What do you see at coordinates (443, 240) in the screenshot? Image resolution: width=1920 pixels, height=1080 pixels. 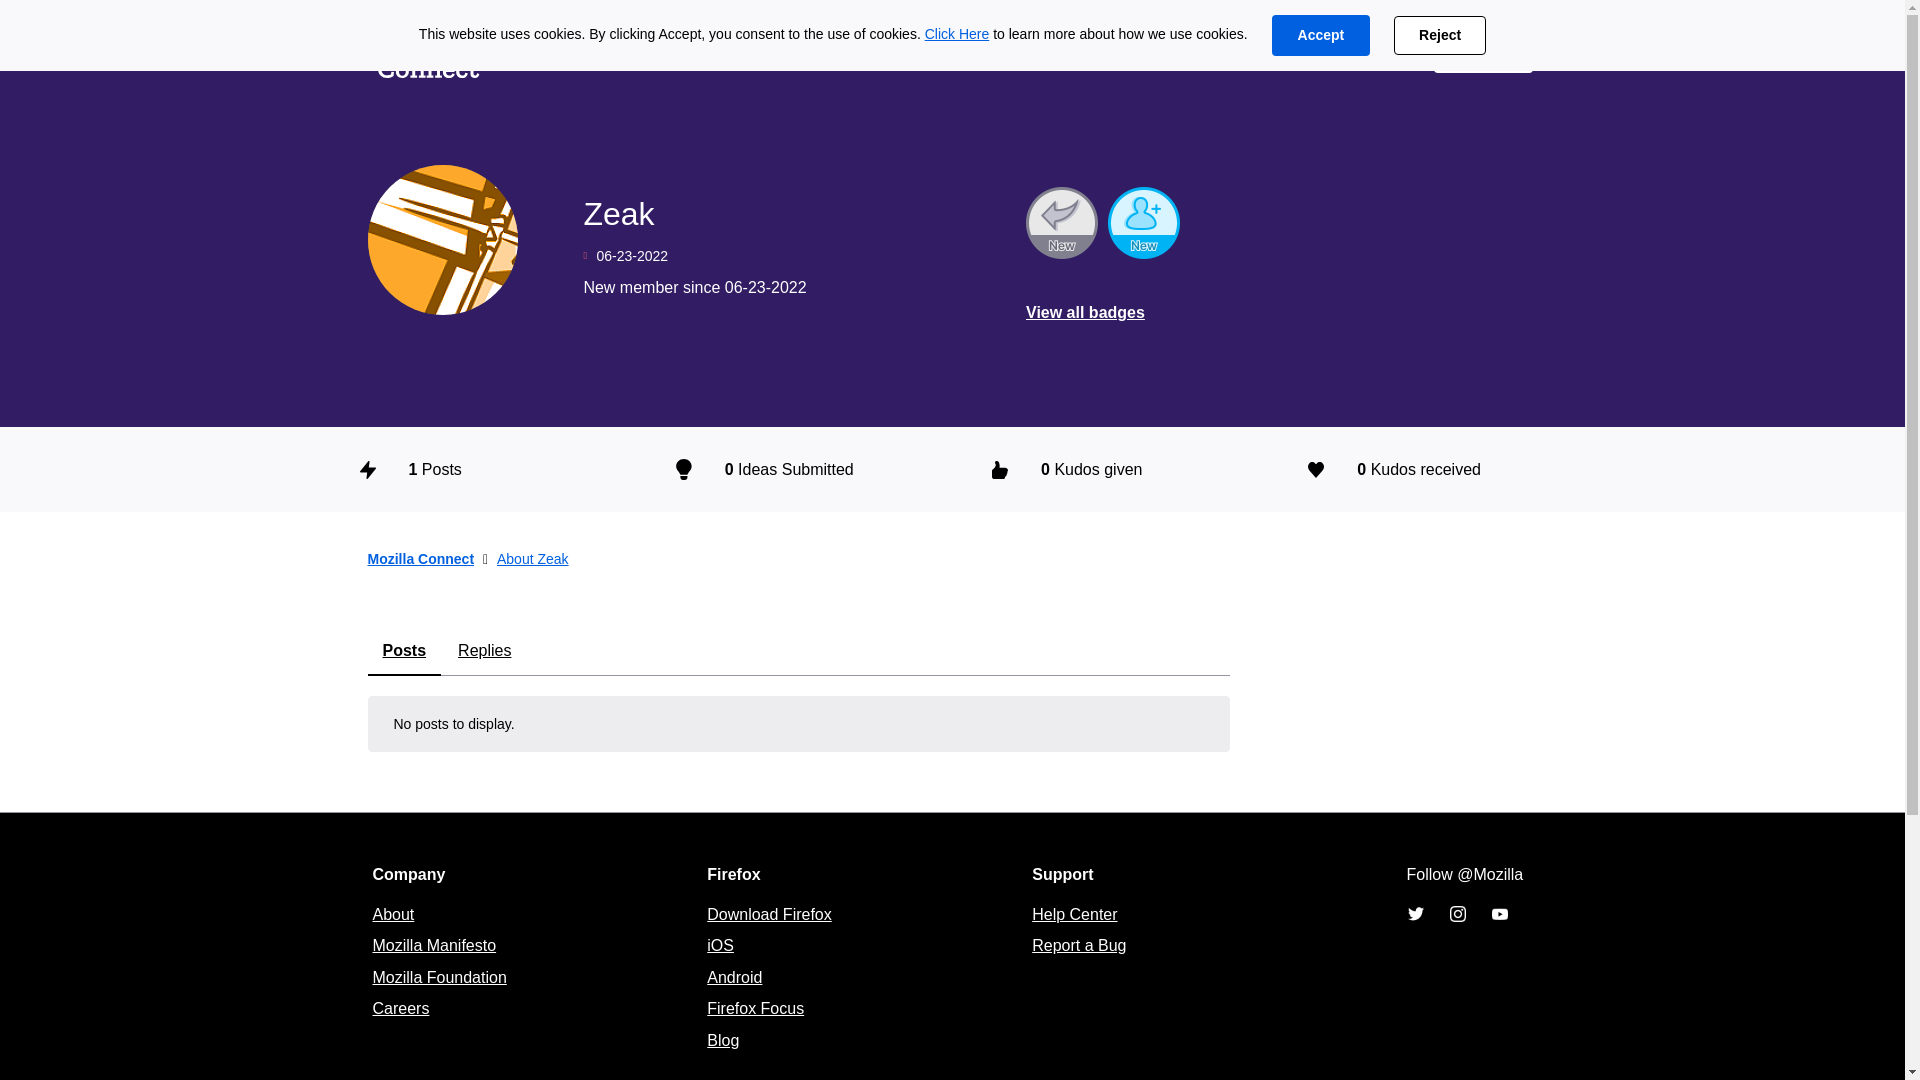 I see `Zeak` at bounding box center [443, 240].